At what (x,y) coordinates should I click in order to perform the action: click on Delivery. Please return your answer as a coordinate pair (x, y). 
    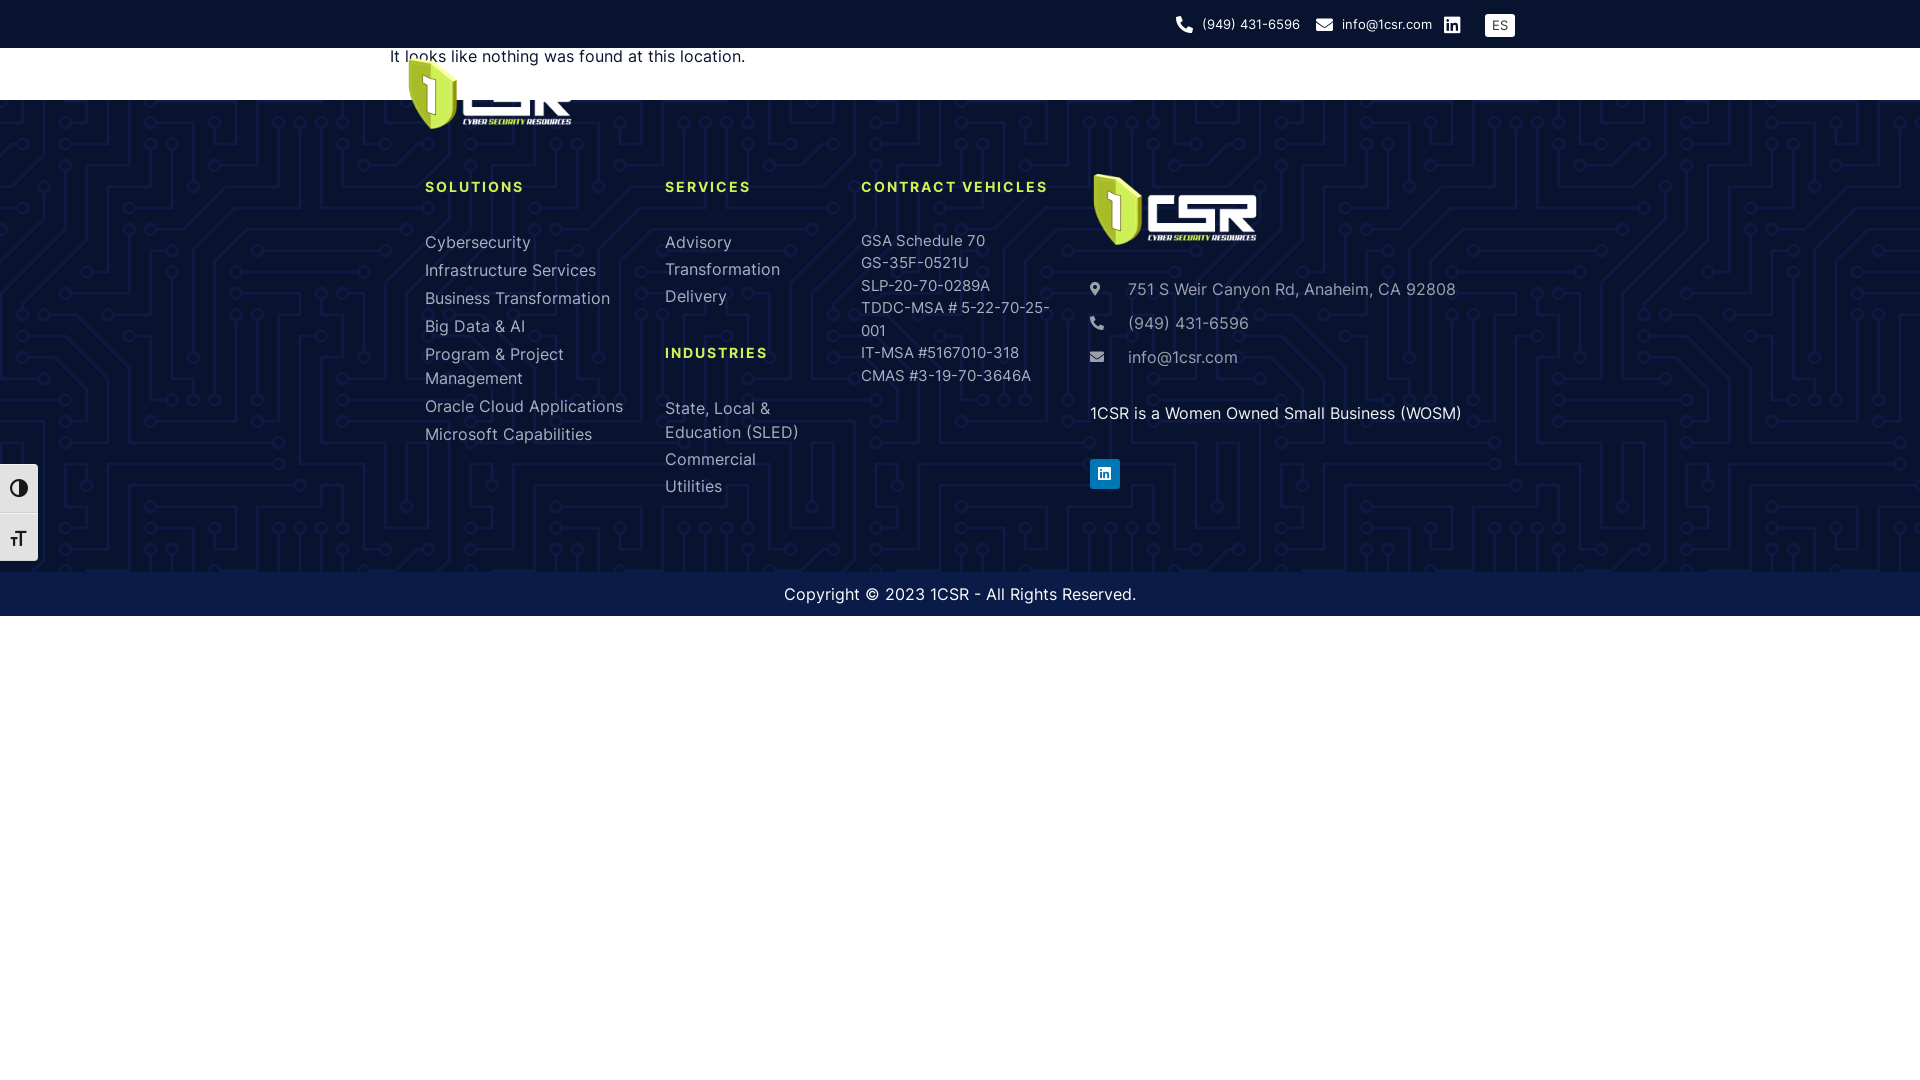
    Looking at the image, I should click on (753, 296).